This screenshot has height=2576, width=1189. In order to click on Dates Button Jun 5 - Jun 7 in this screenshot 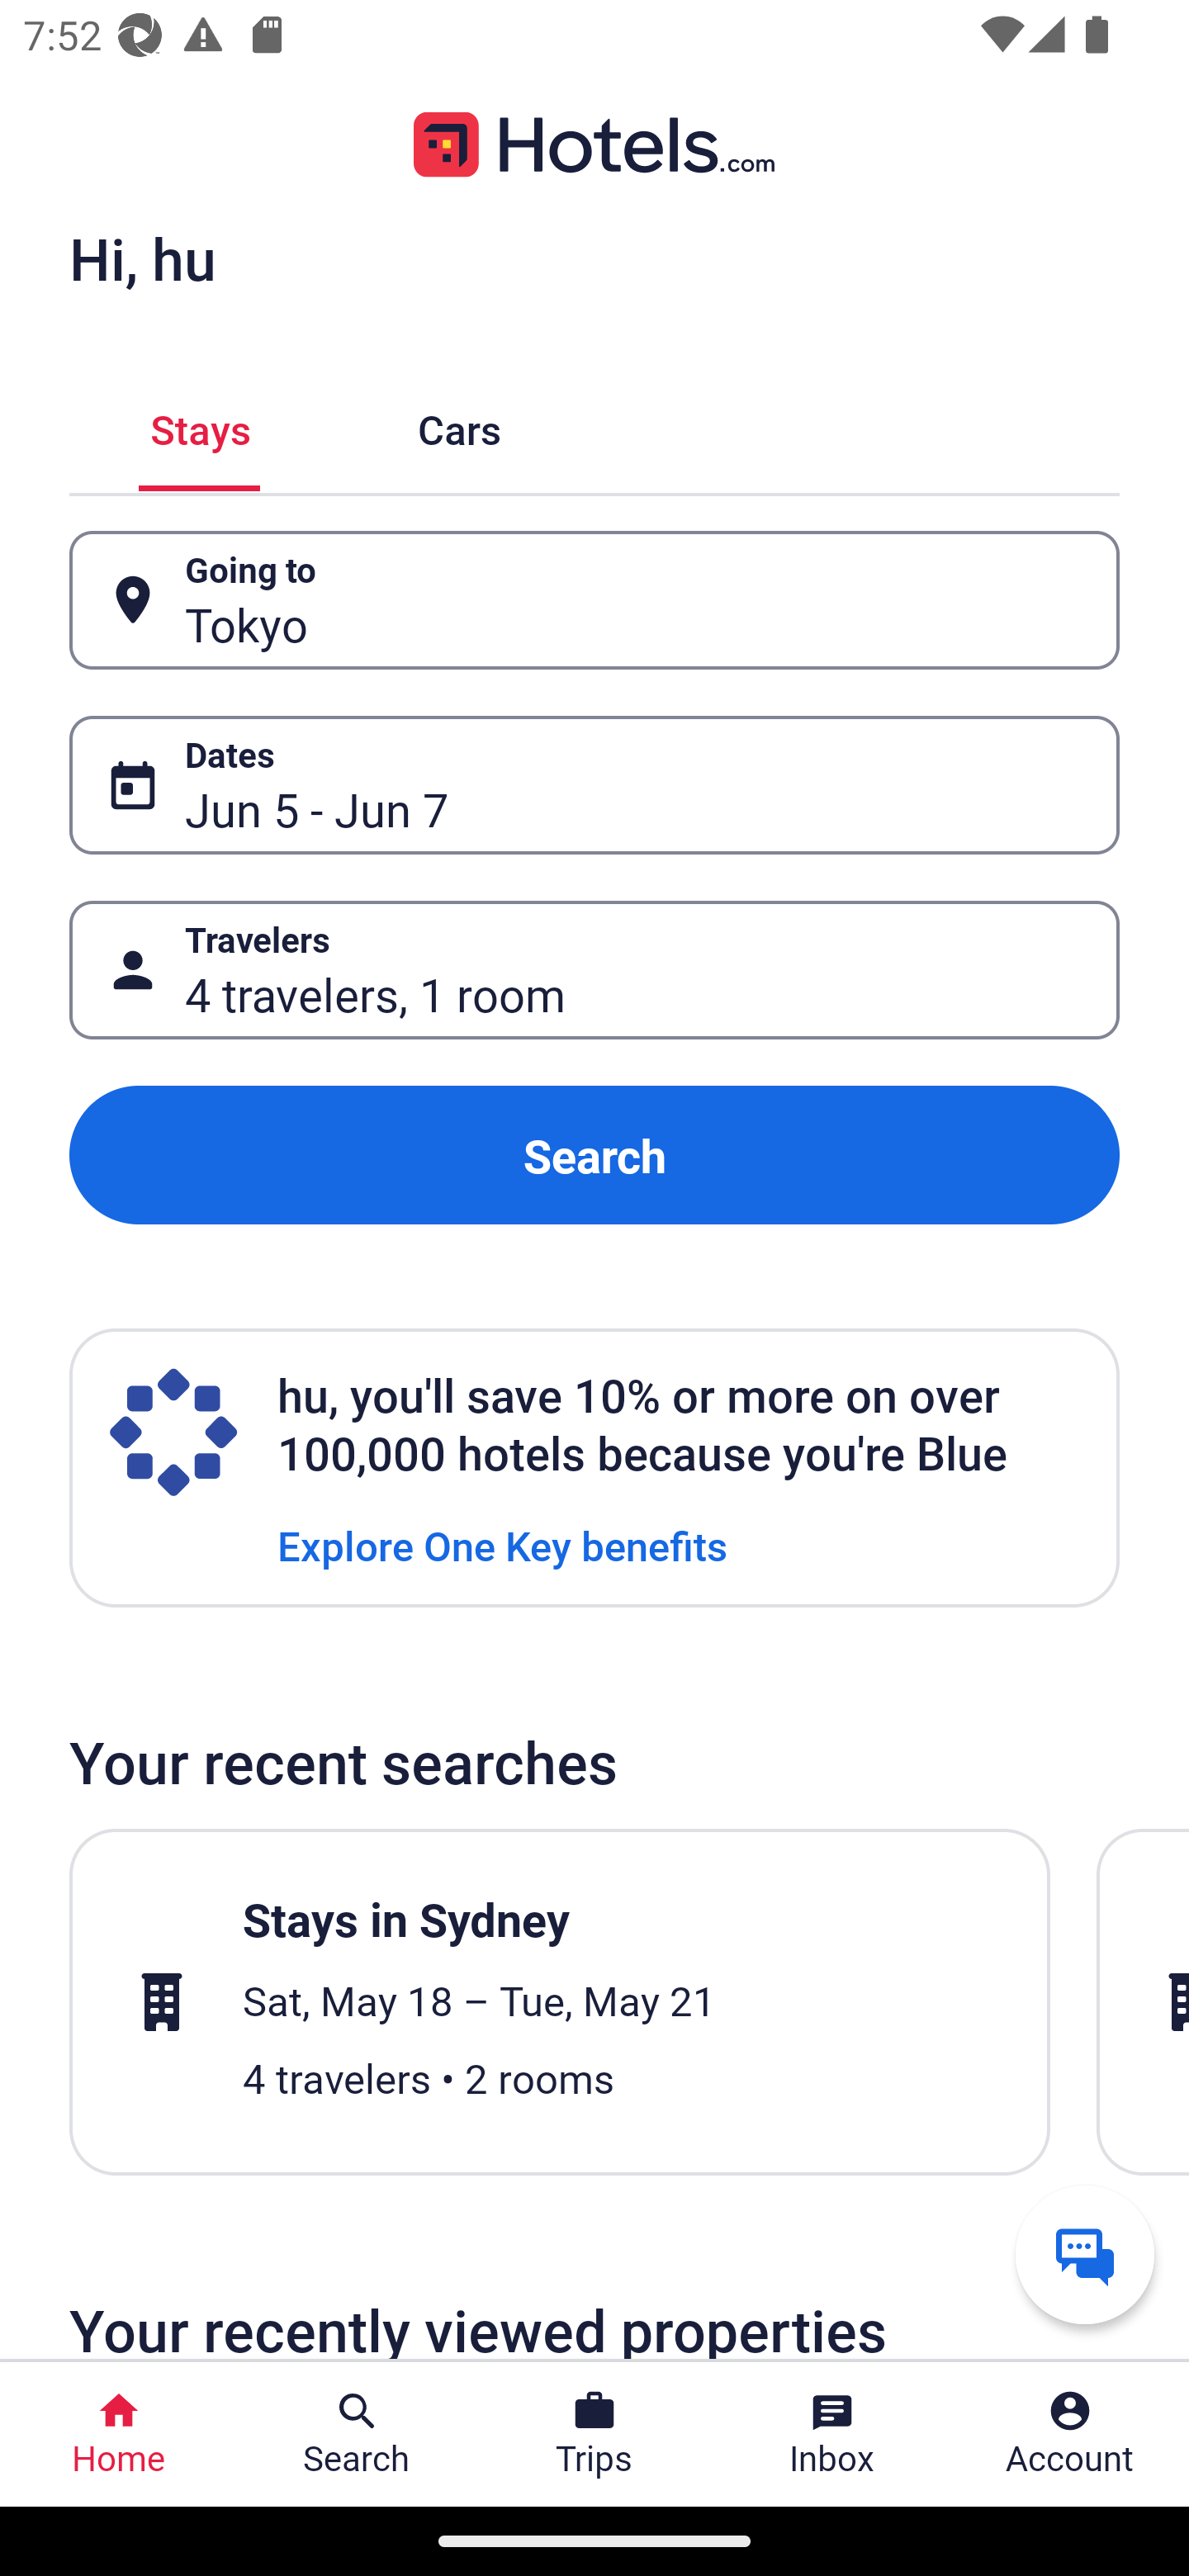, I will do `click(594, 785)`.